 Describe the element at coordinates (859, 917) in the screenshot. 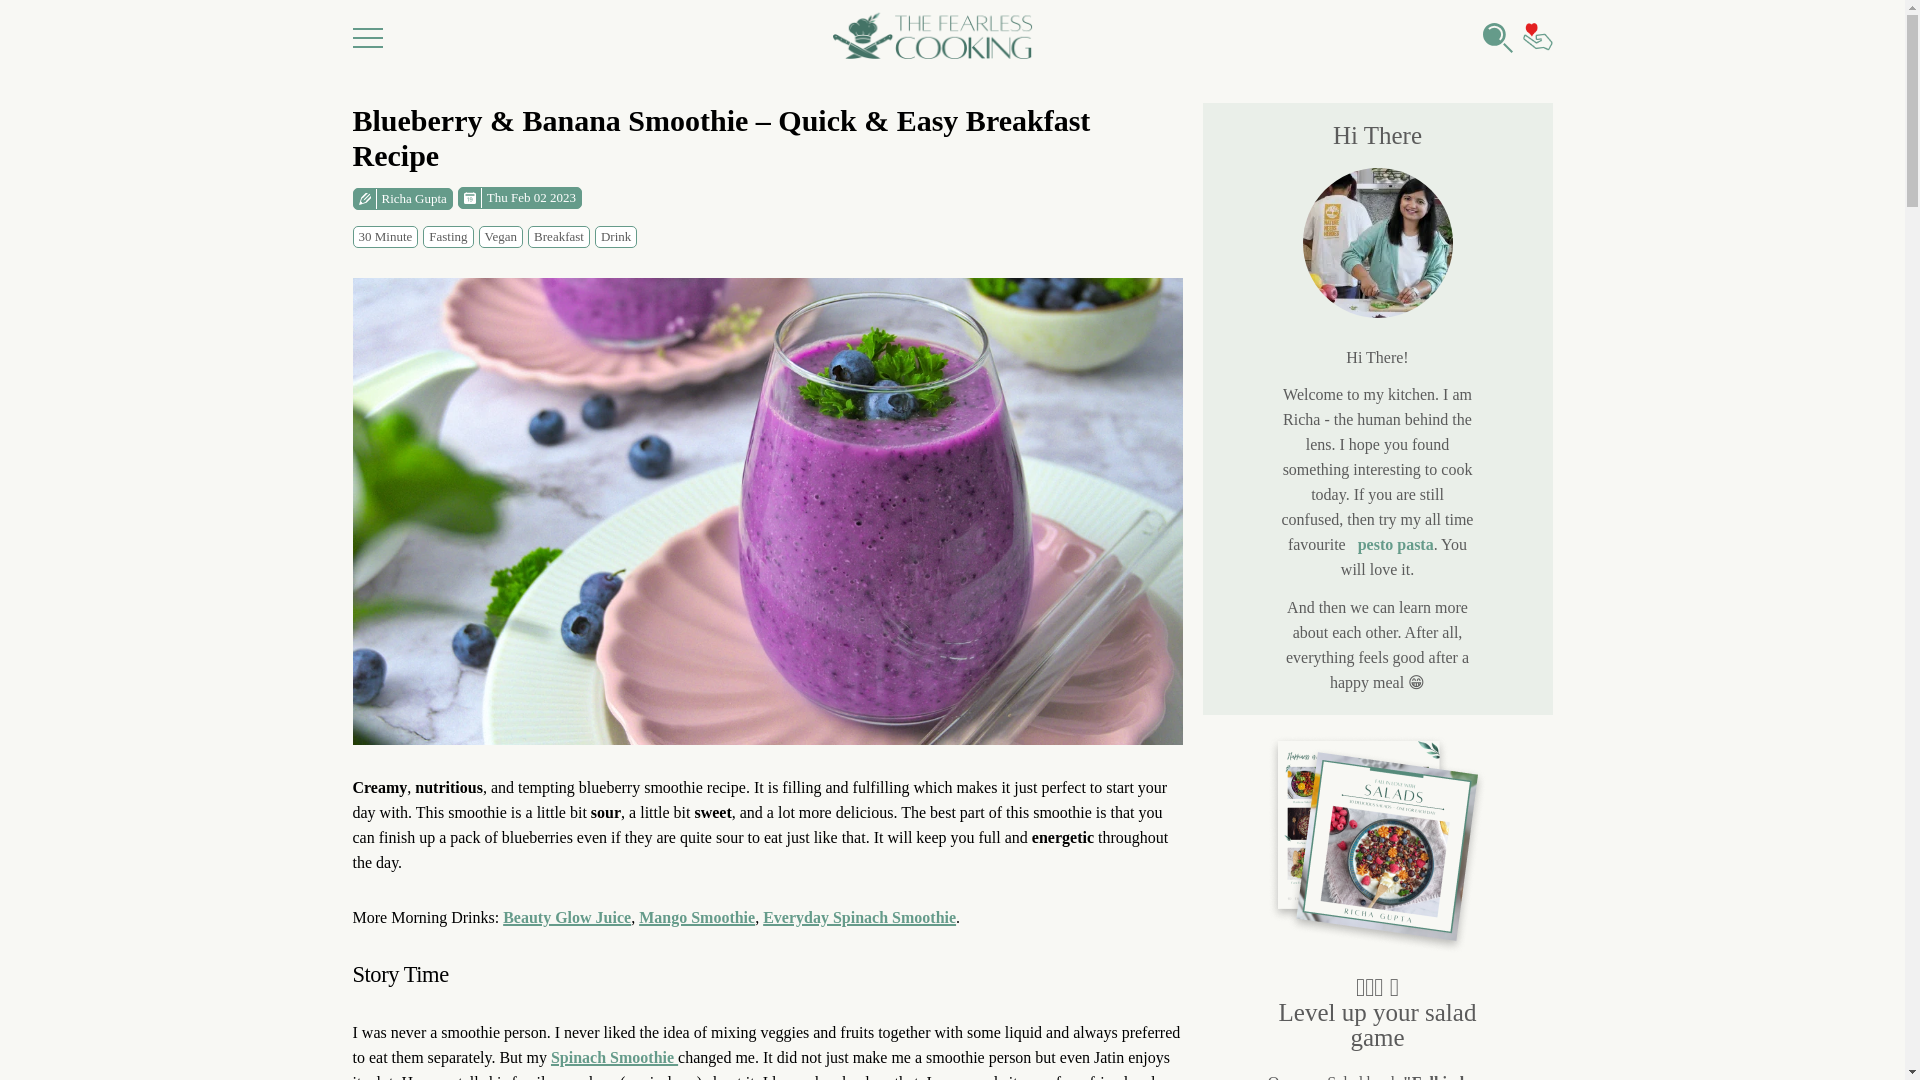

I see `Everyday Spinach Smoothie` at that location.